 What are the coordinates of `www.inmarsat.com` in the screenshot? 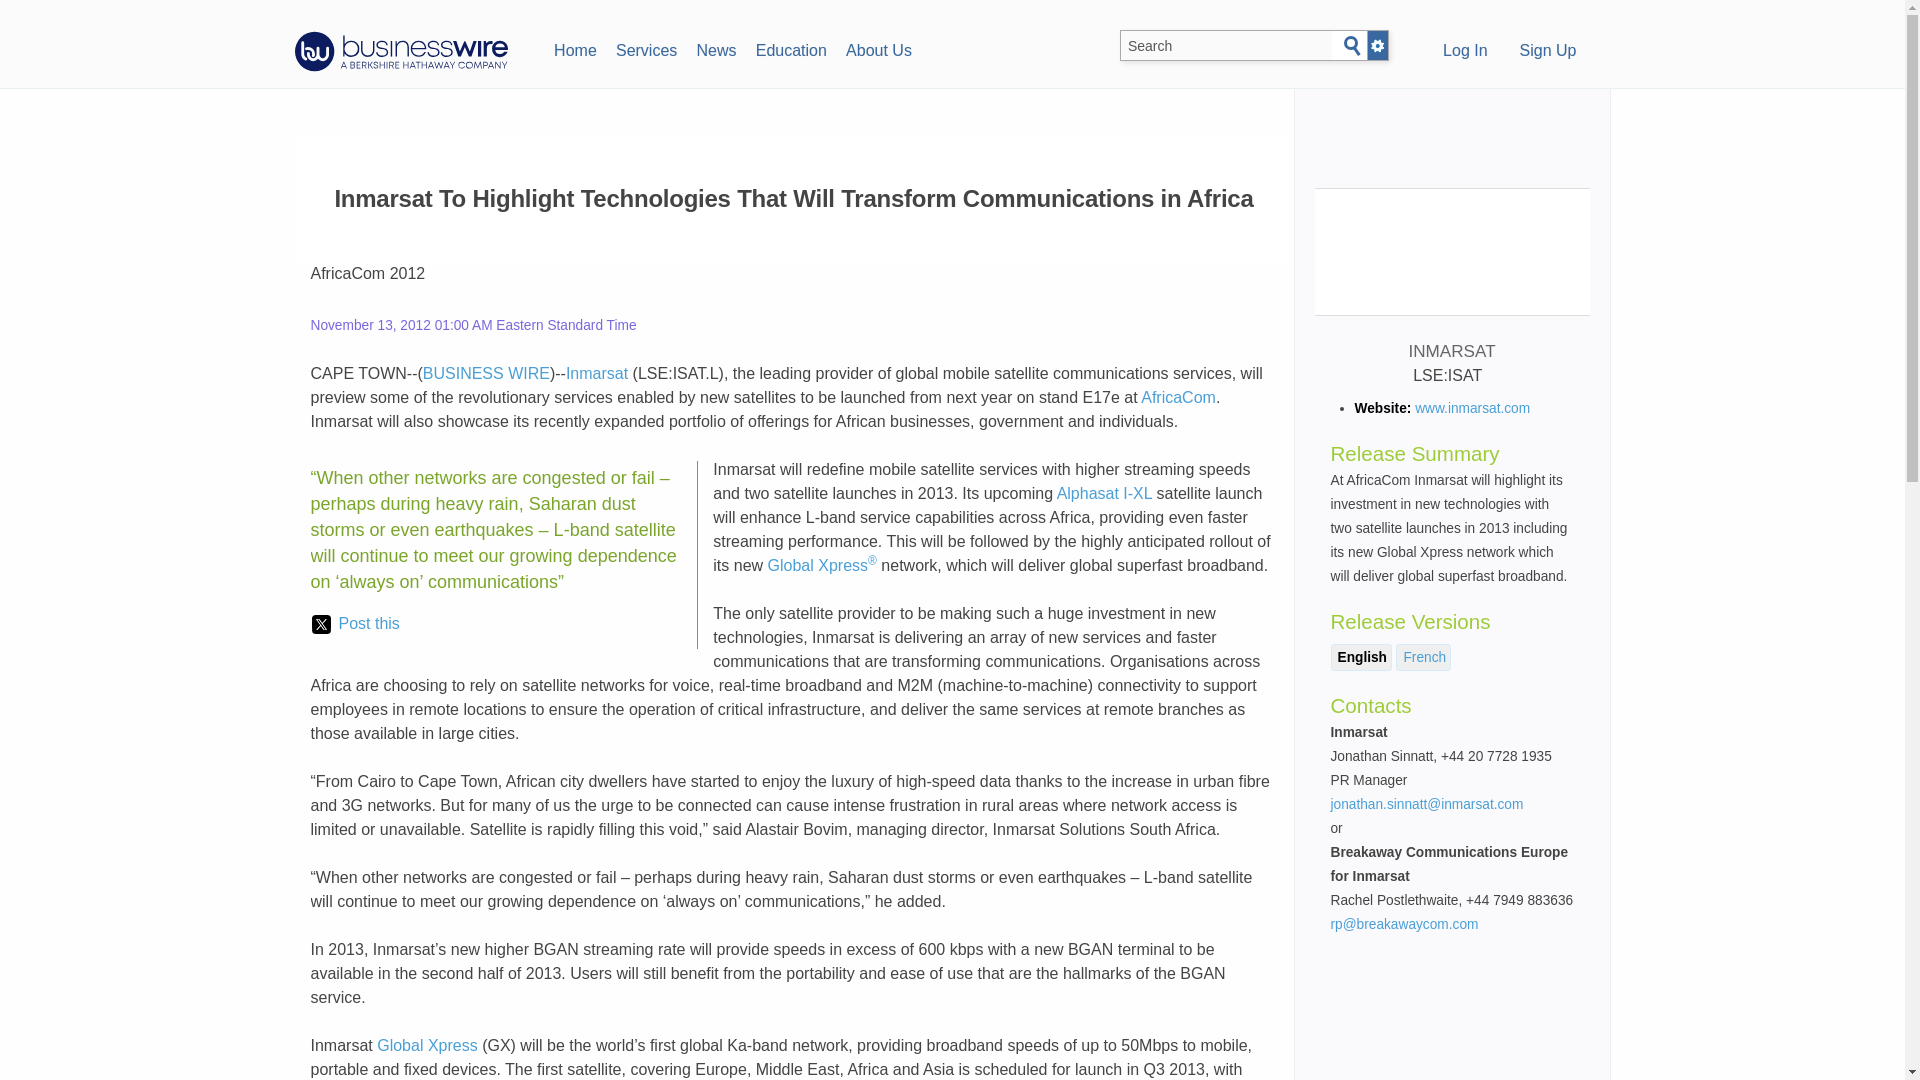 It's located at (1472, 408).